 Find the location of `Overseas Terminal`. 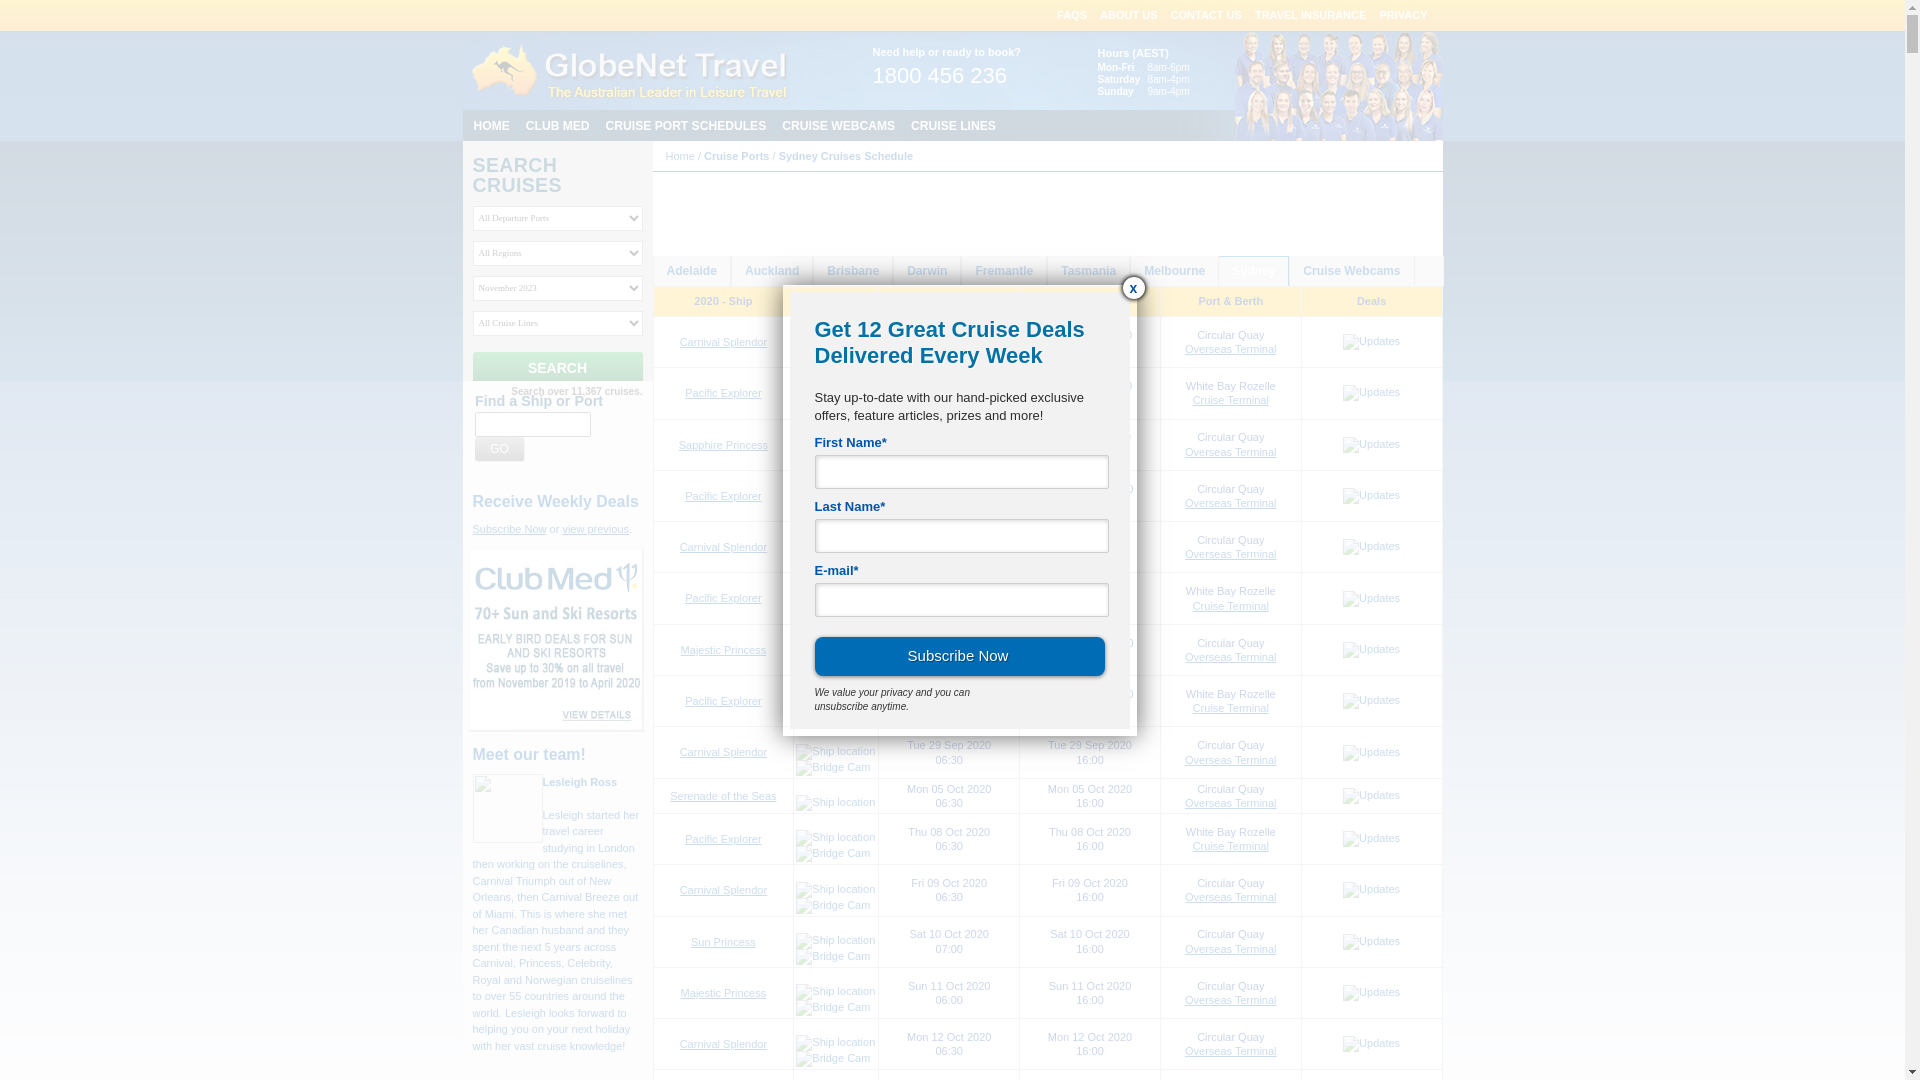

Overseas Terminal is located at coordinates (1231, 1051).